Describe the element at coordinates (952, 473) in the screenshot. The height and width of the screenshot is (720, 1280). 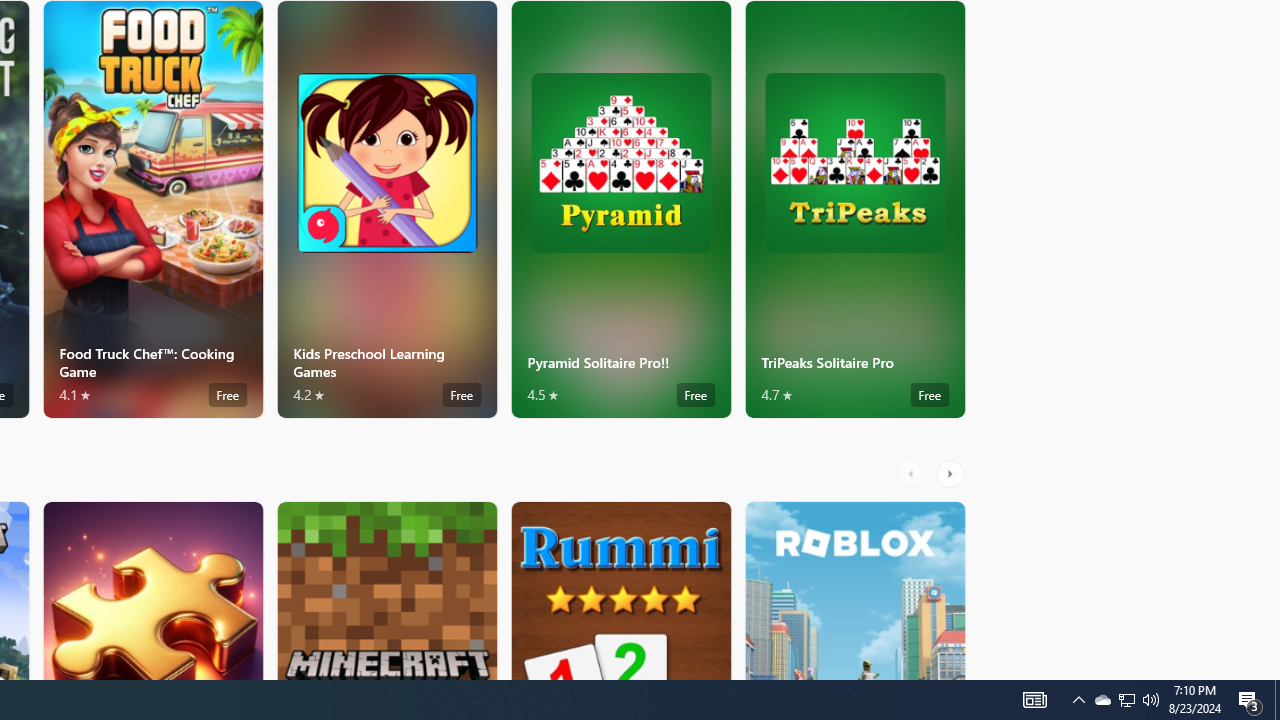
I see `AutomationID: RightScrollButton` at that location.